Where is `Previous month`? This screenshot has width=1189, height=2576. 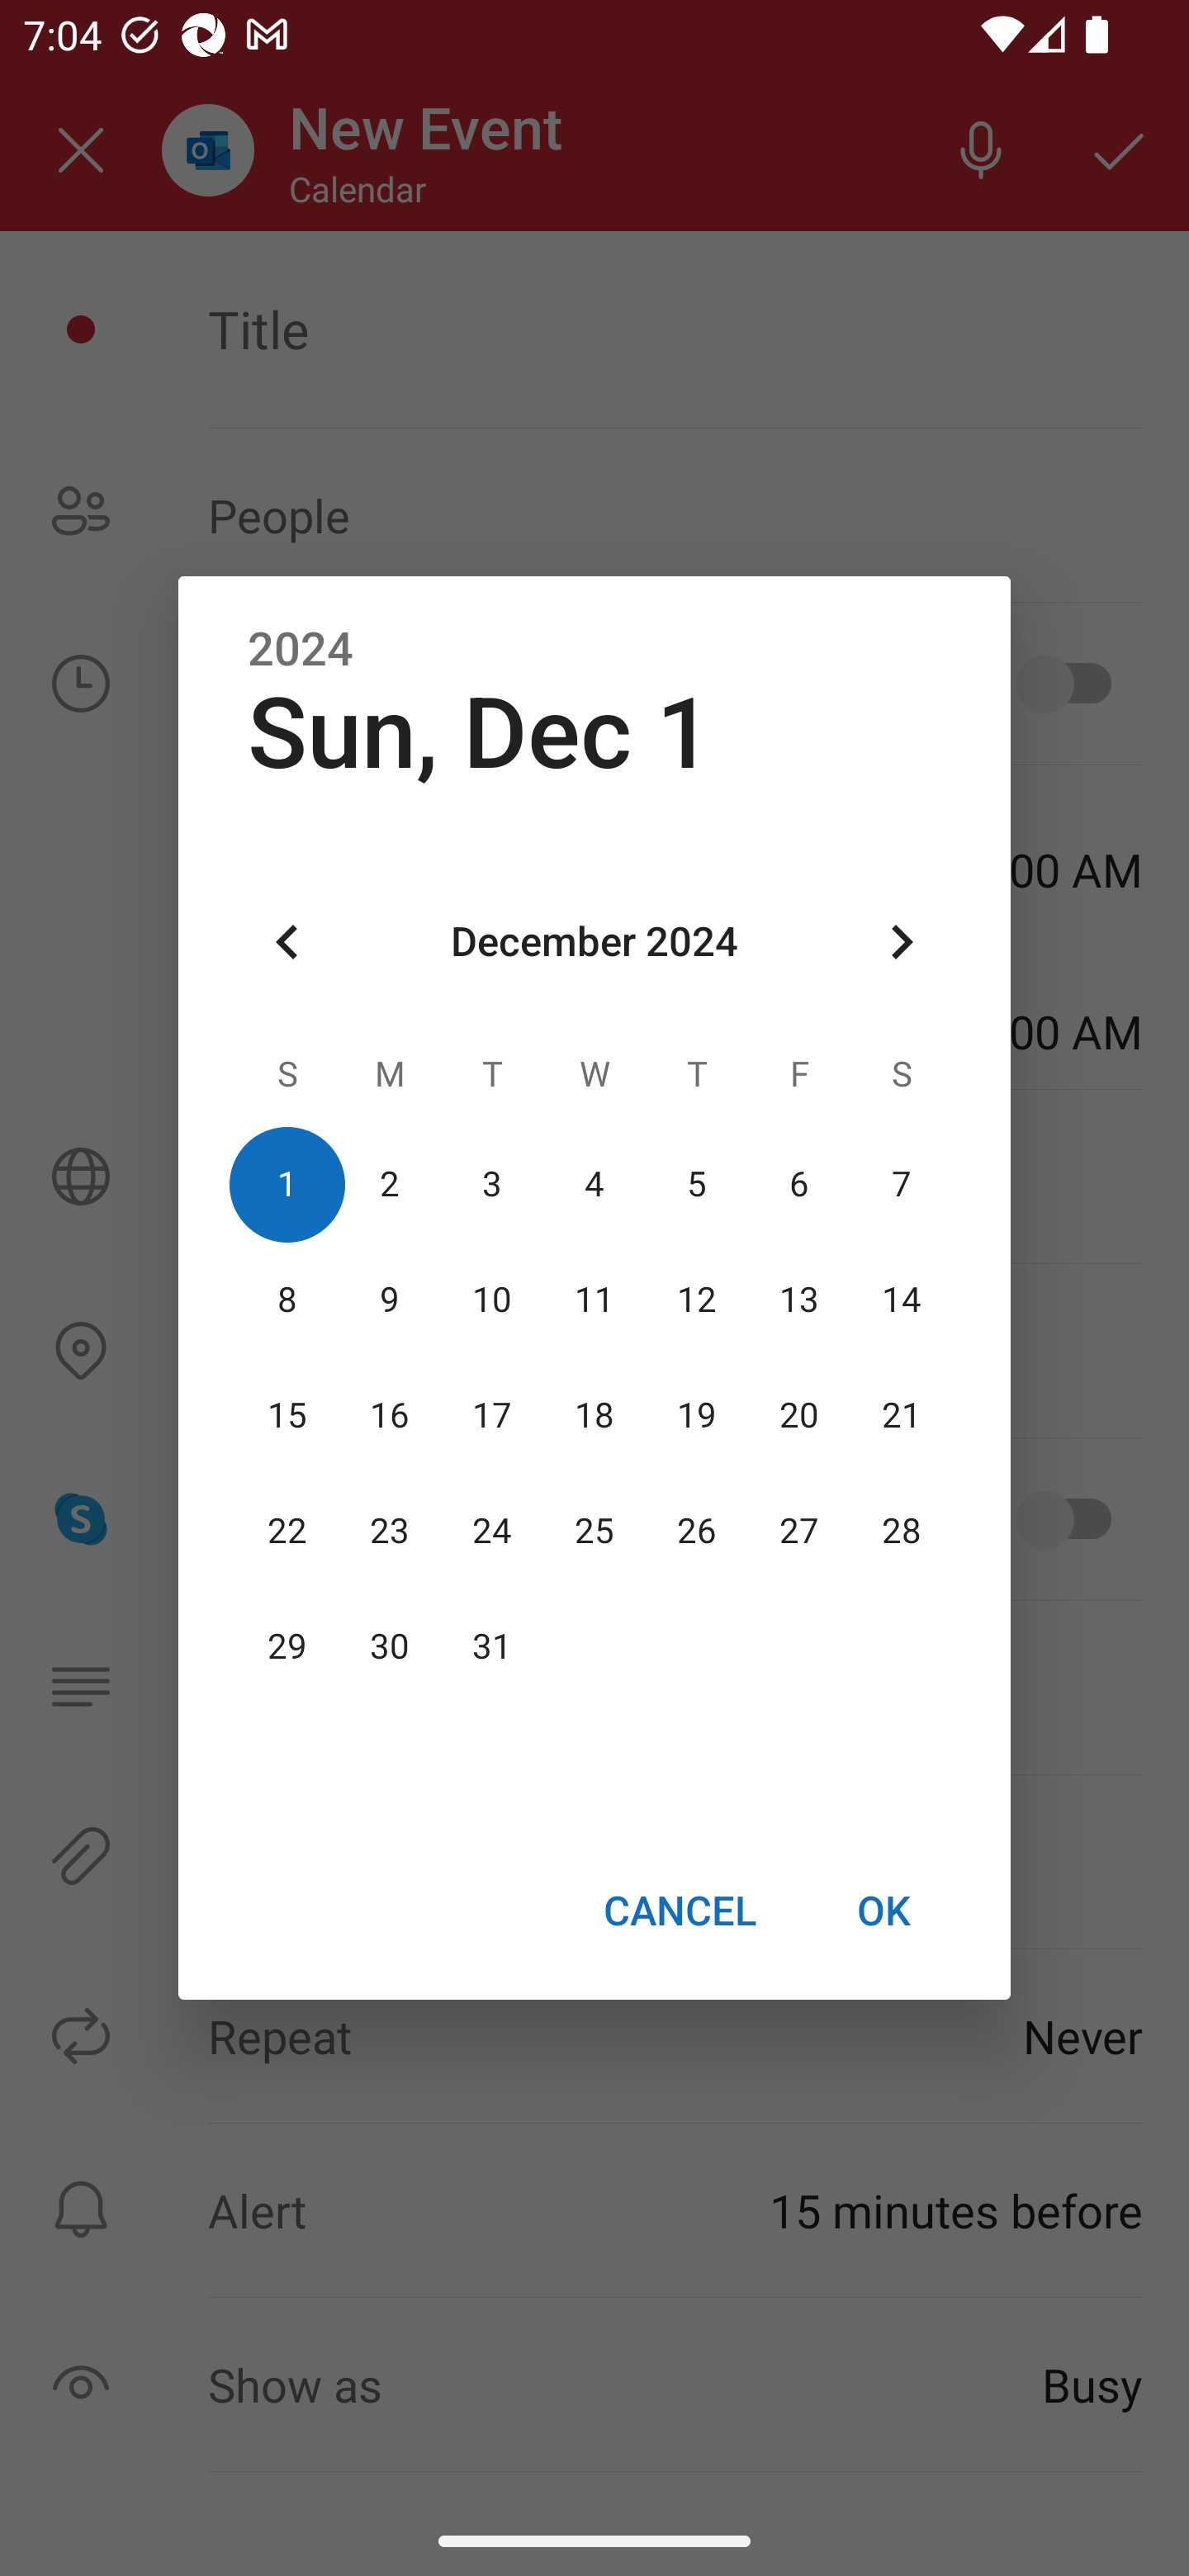
Previous month is located at coordinates (287, 943).